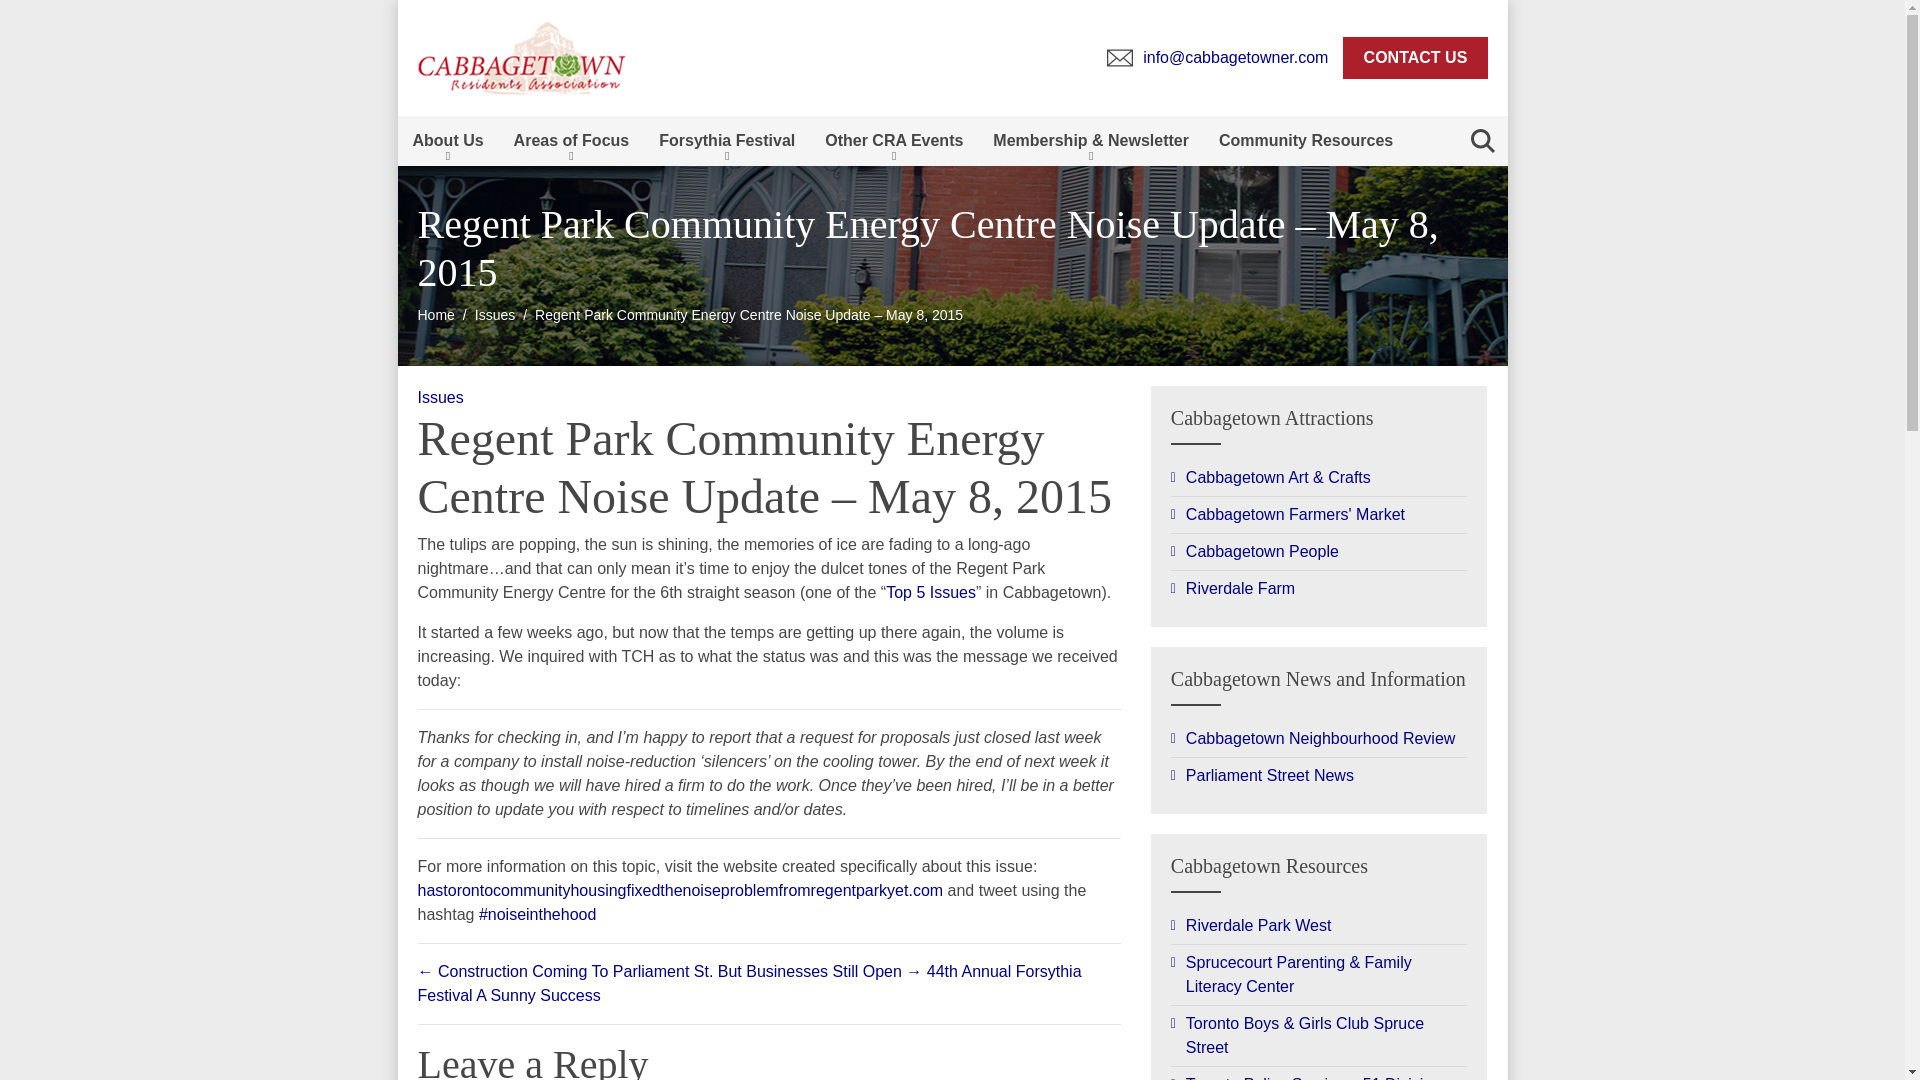 The width and height of the screenshot is (1920, 1080). What do you see at coordinates (1482, 140) in the screenshot?
I see `Search` at bounding box center [1482, 140].